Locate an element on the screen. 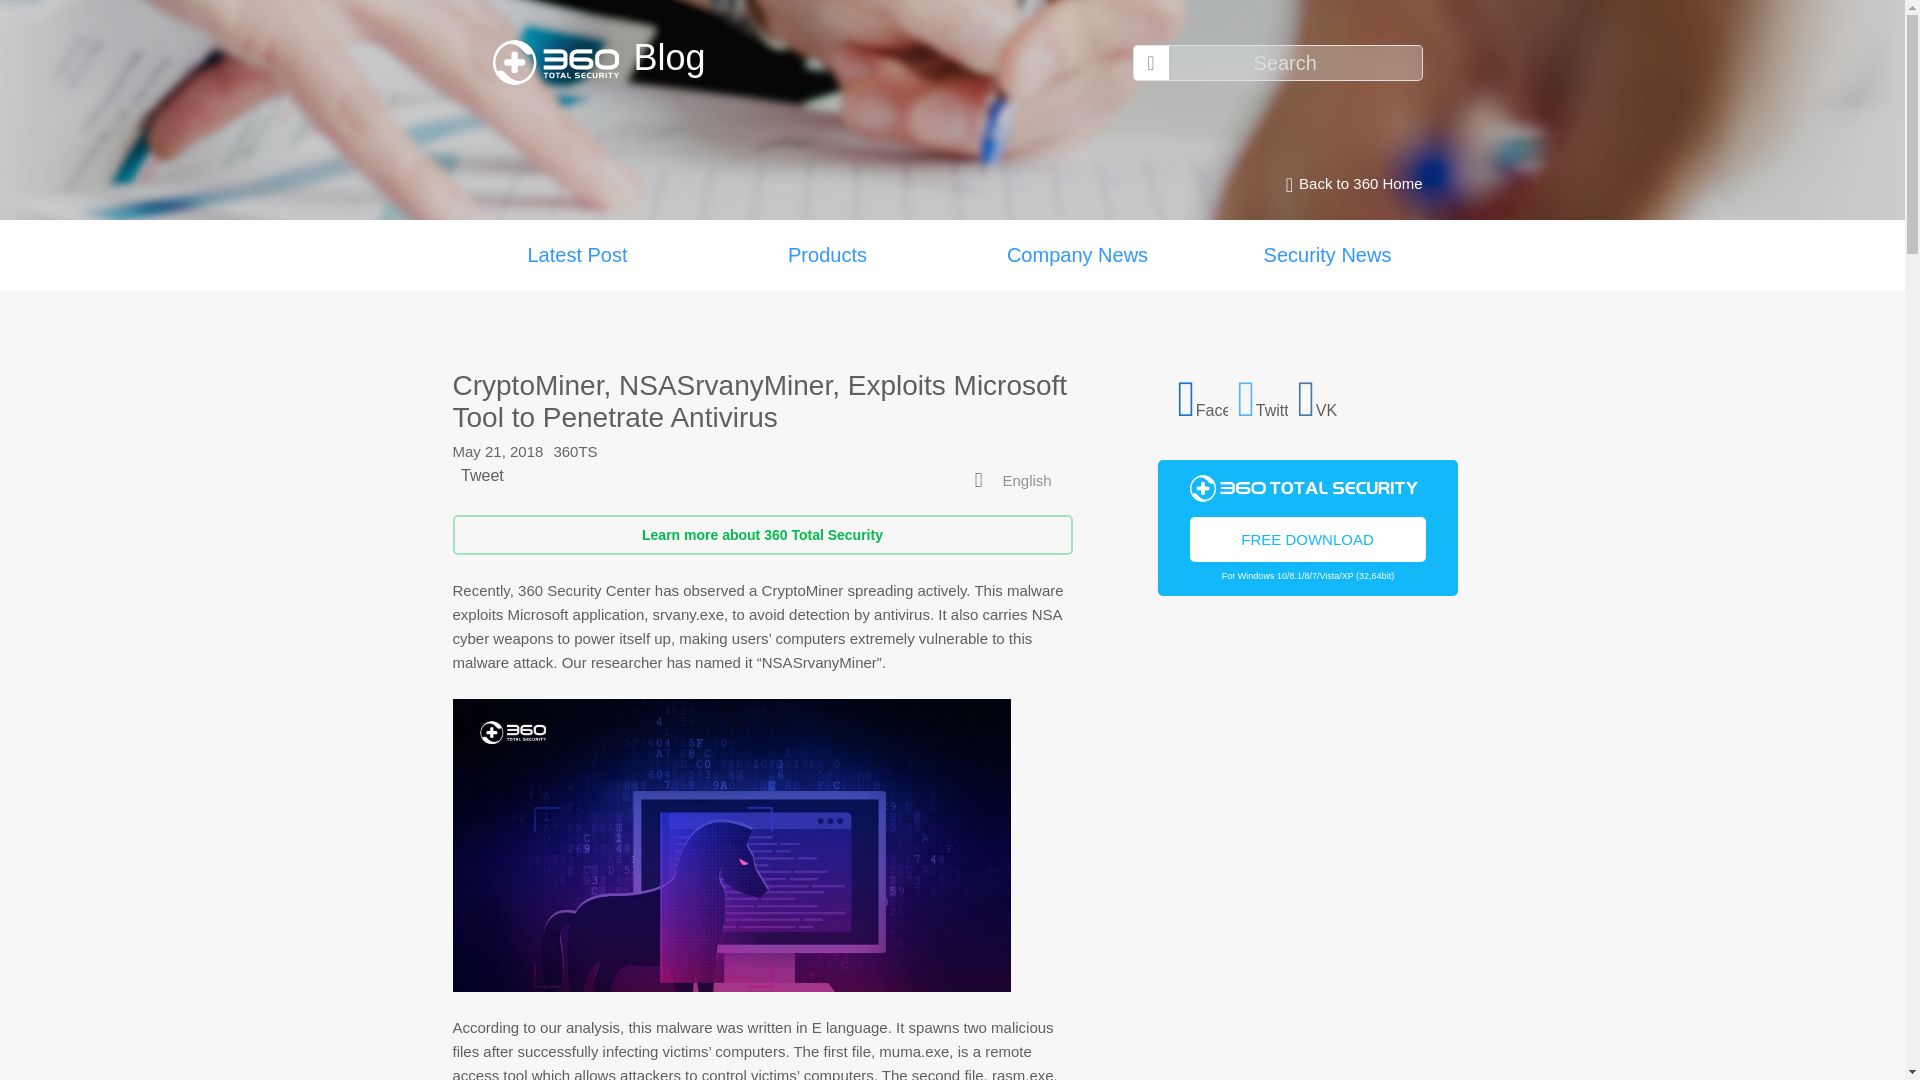 This screenshot has height=1080, width=1920. FREE DOWNLOAD is located at coordinates (1308, 538).